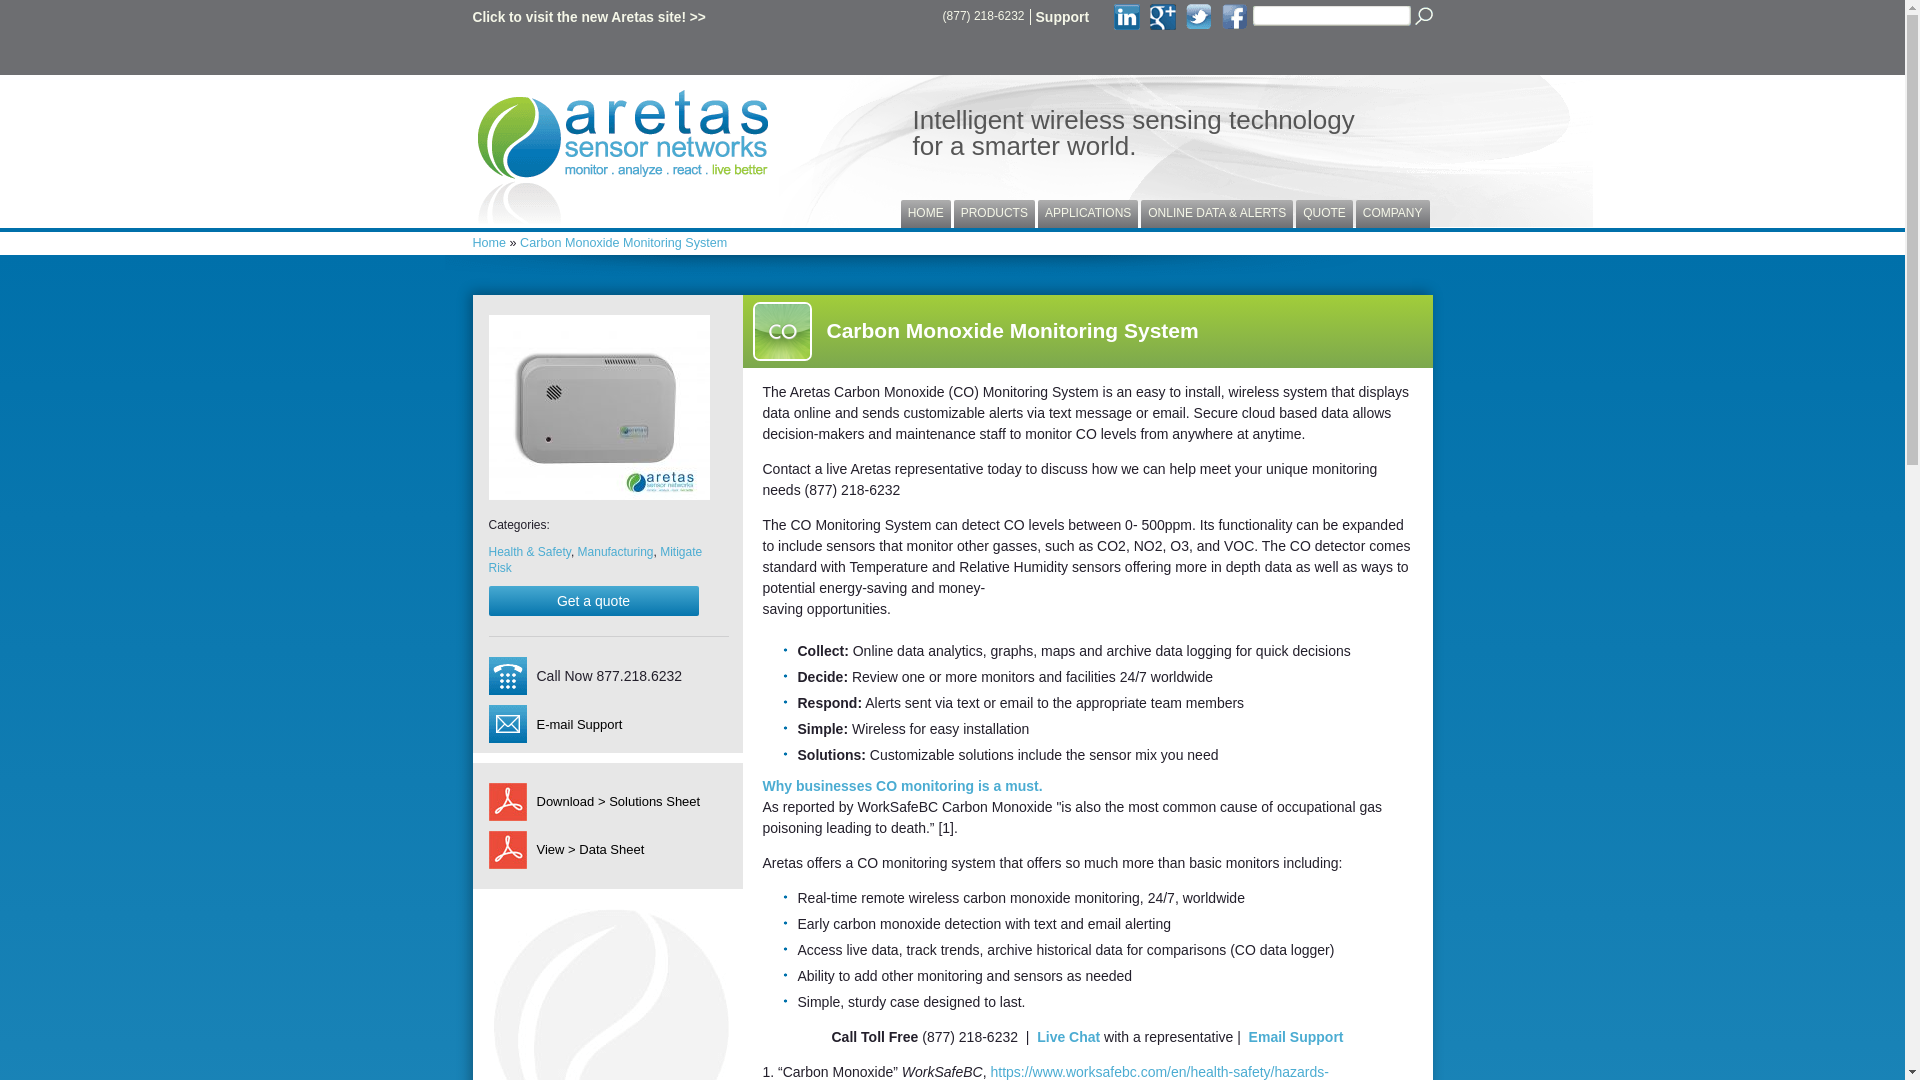  What do you see at coordinates (1423, 16) in the screenshot?
I see `Search` at bounding box center [1423, 16].